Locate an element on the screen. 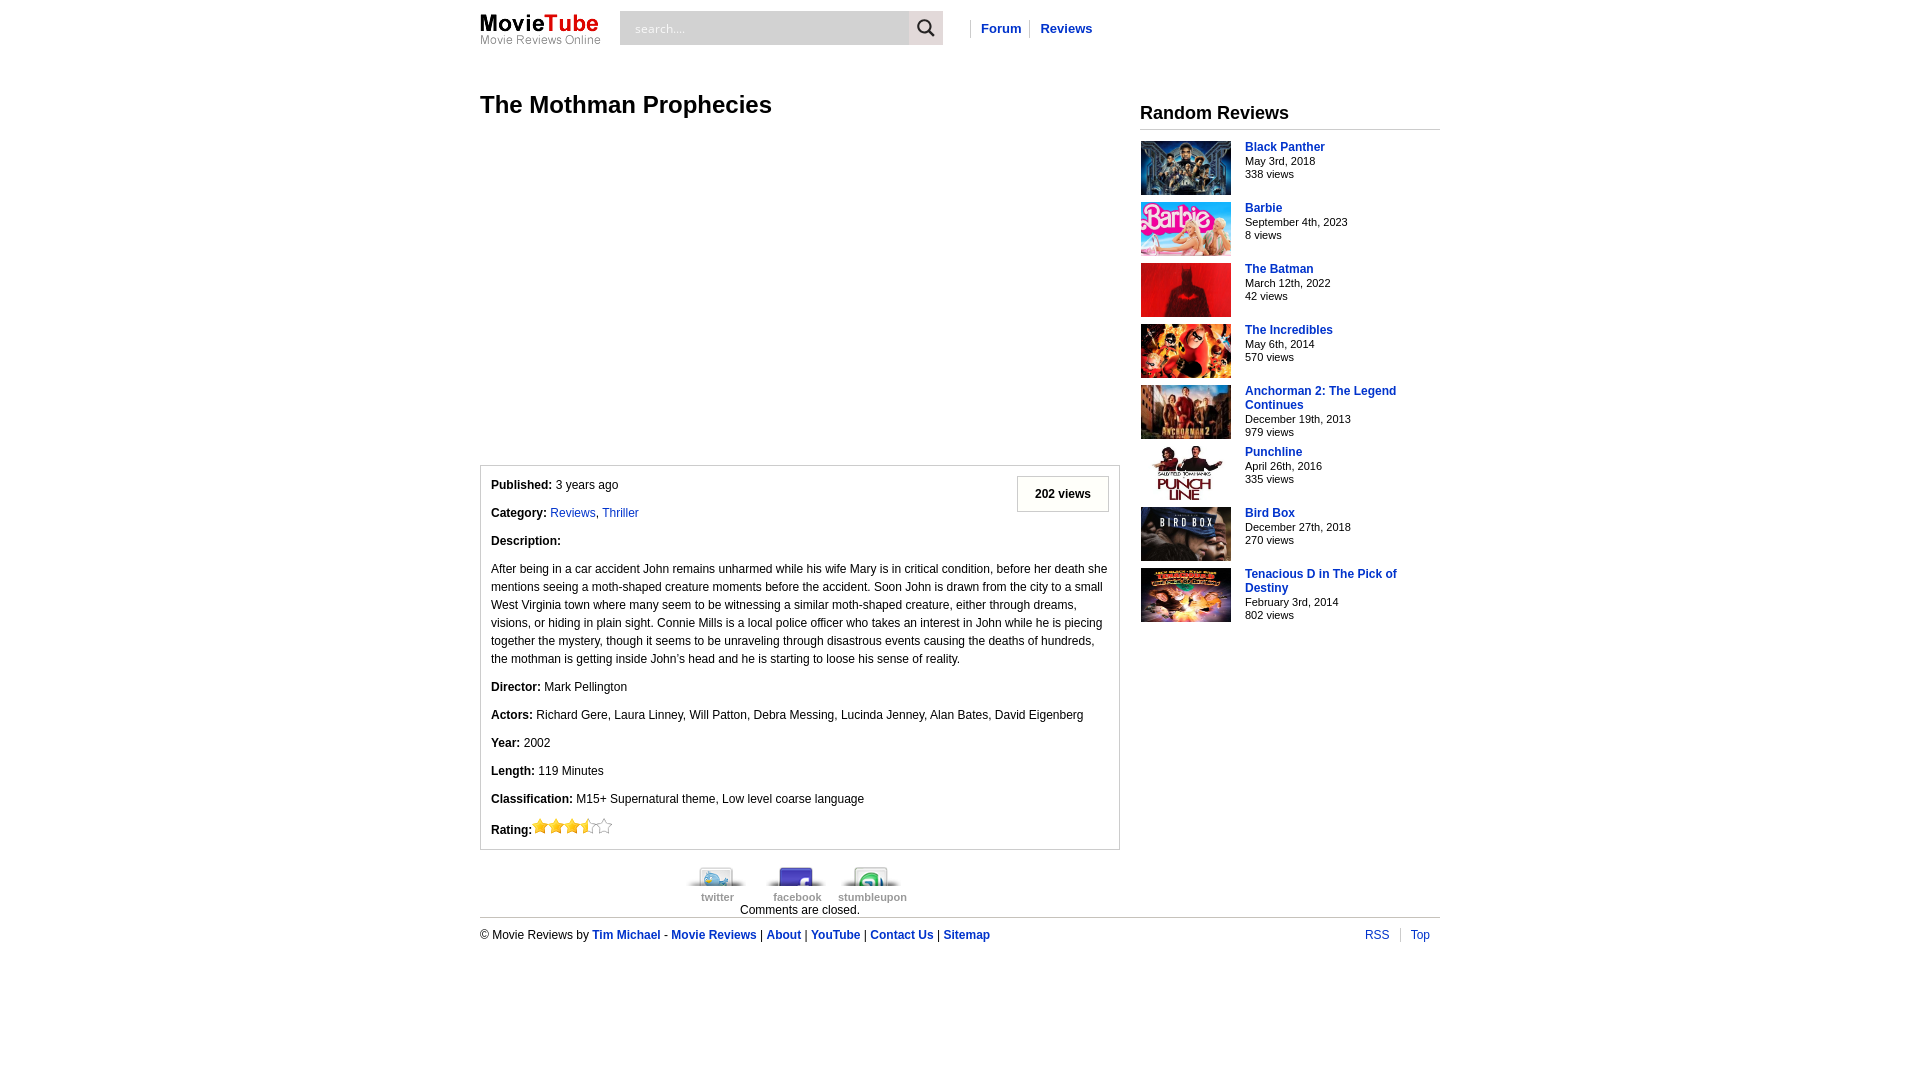 The height and width of the screenshot is (1080, 1920). The Batman is located at coordinates (1187, 290).